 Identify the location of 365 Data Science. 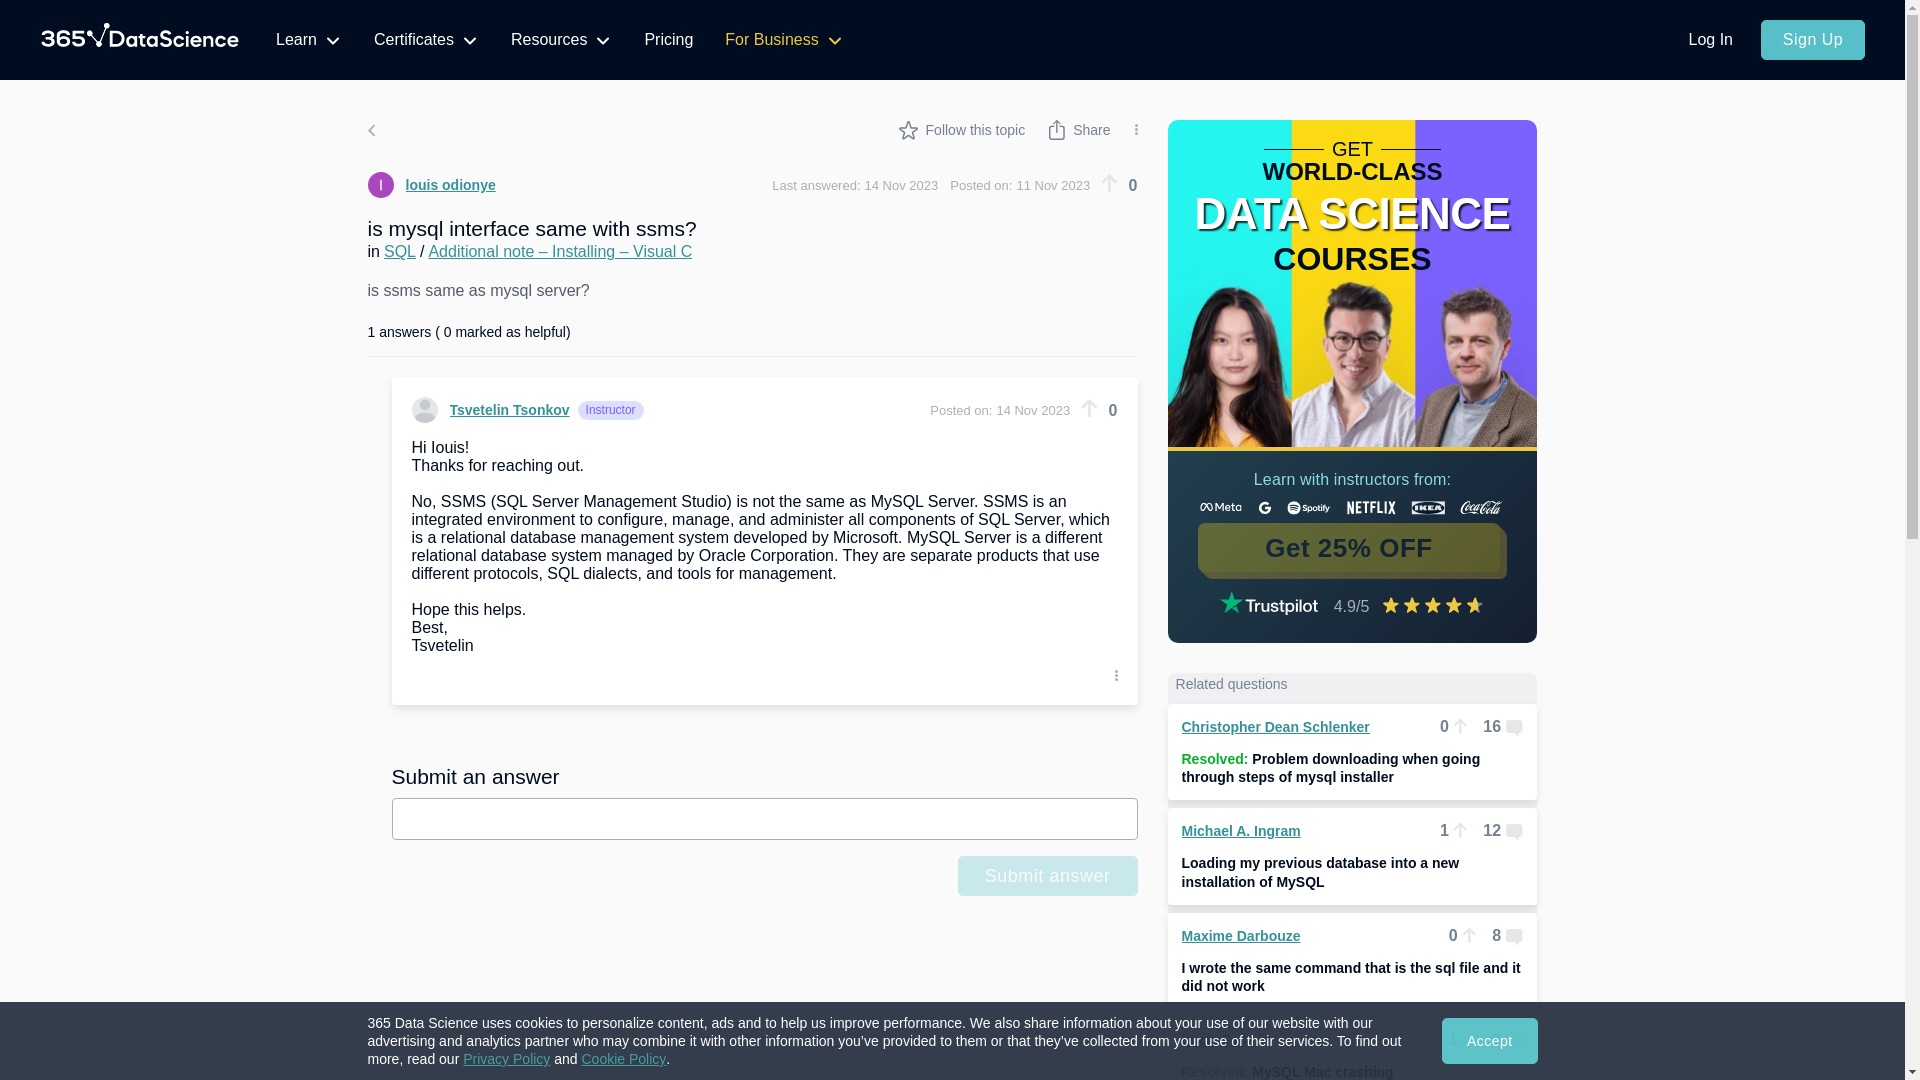
(140, 40).